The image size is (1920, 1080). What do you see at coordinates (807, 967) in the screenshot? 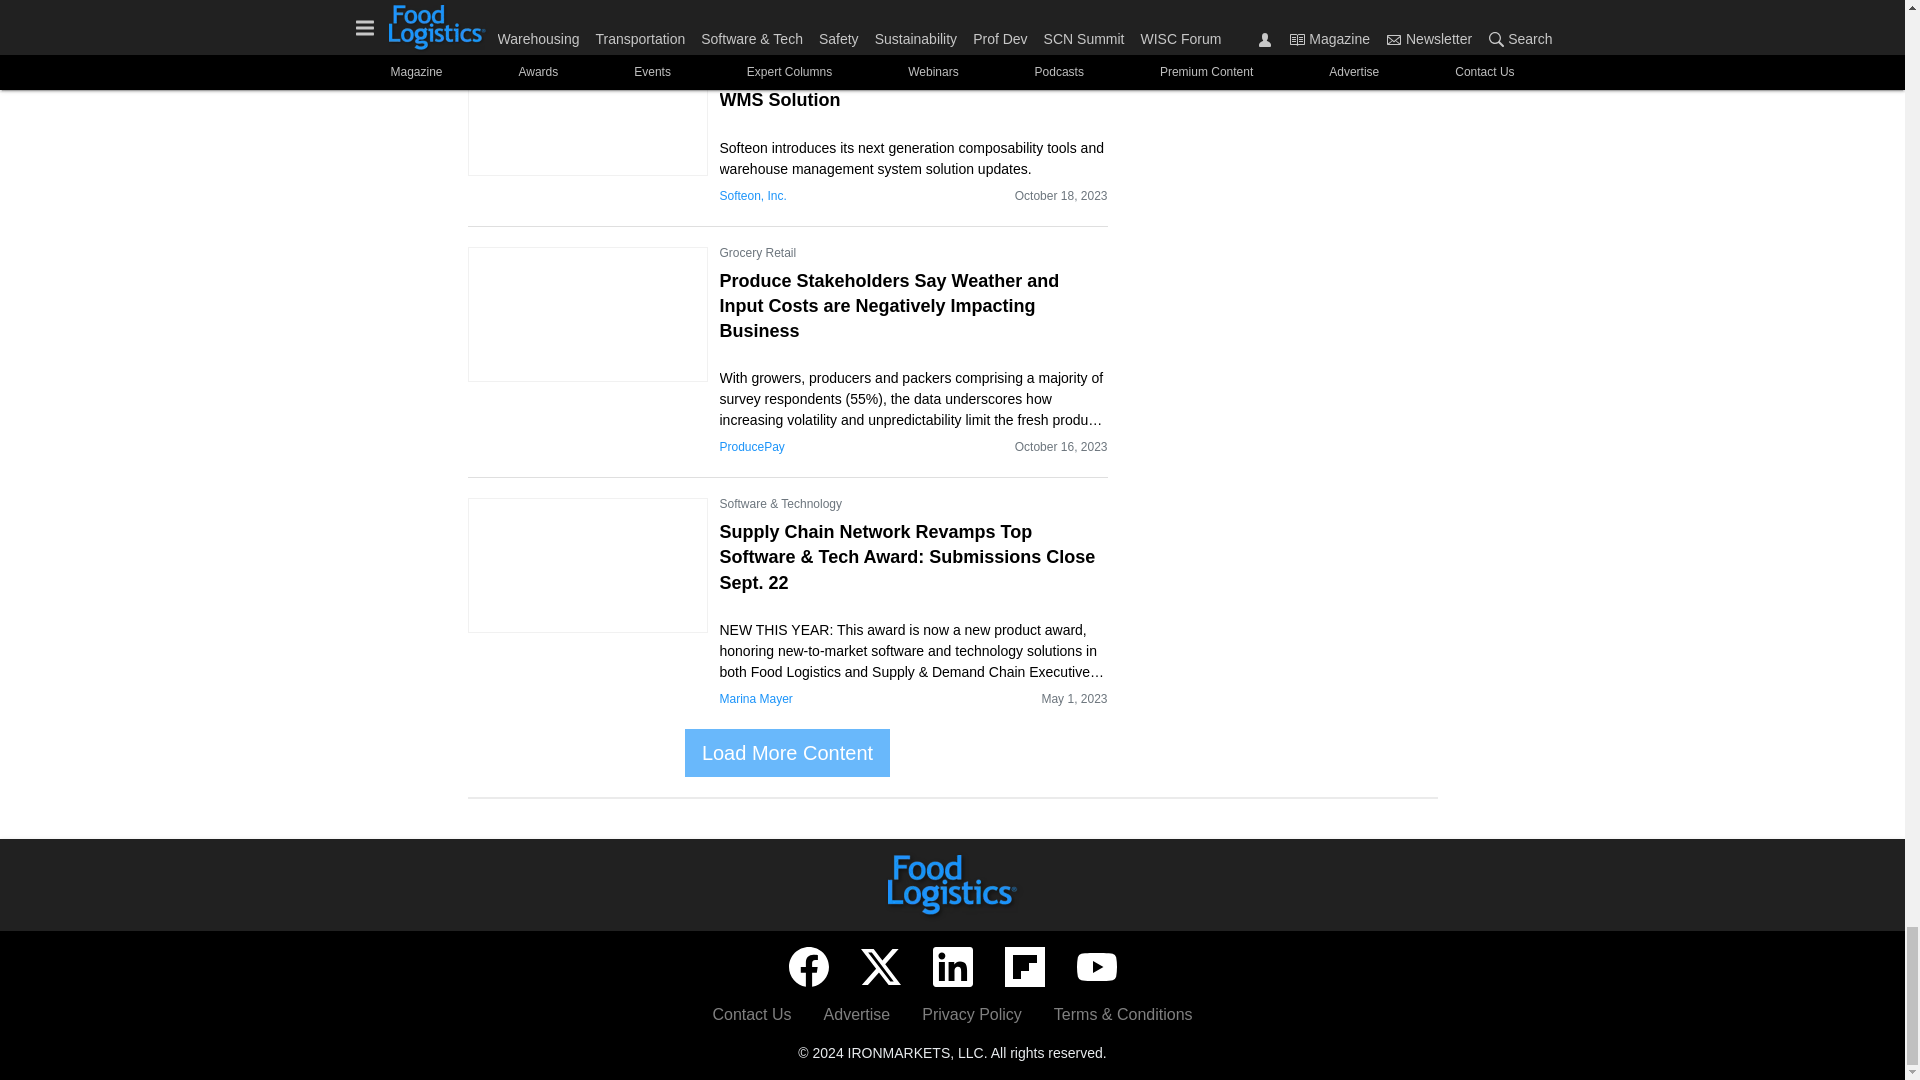
I see `Facebook icon` at bounding box center [807, 967].